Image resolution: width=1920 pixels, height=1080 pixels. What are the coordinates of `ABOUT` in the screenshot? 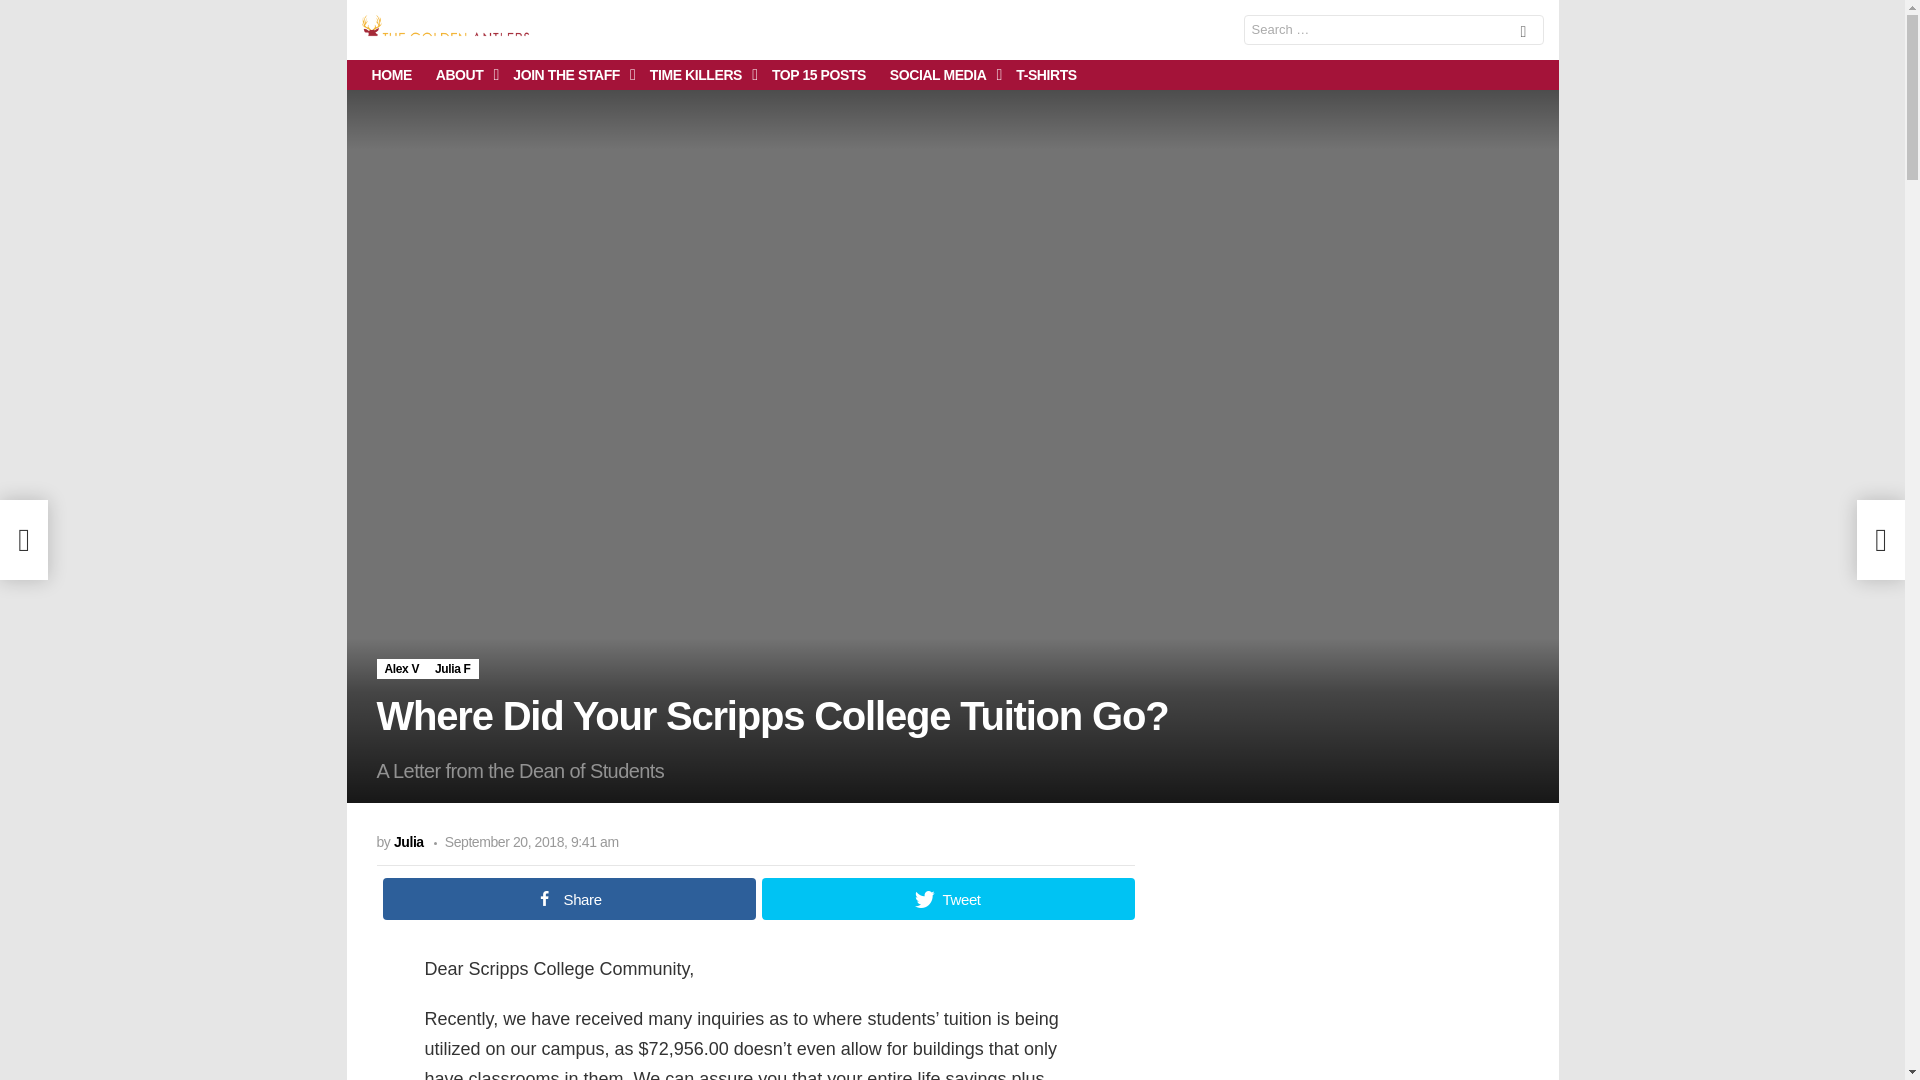 It's located at (462, 74).